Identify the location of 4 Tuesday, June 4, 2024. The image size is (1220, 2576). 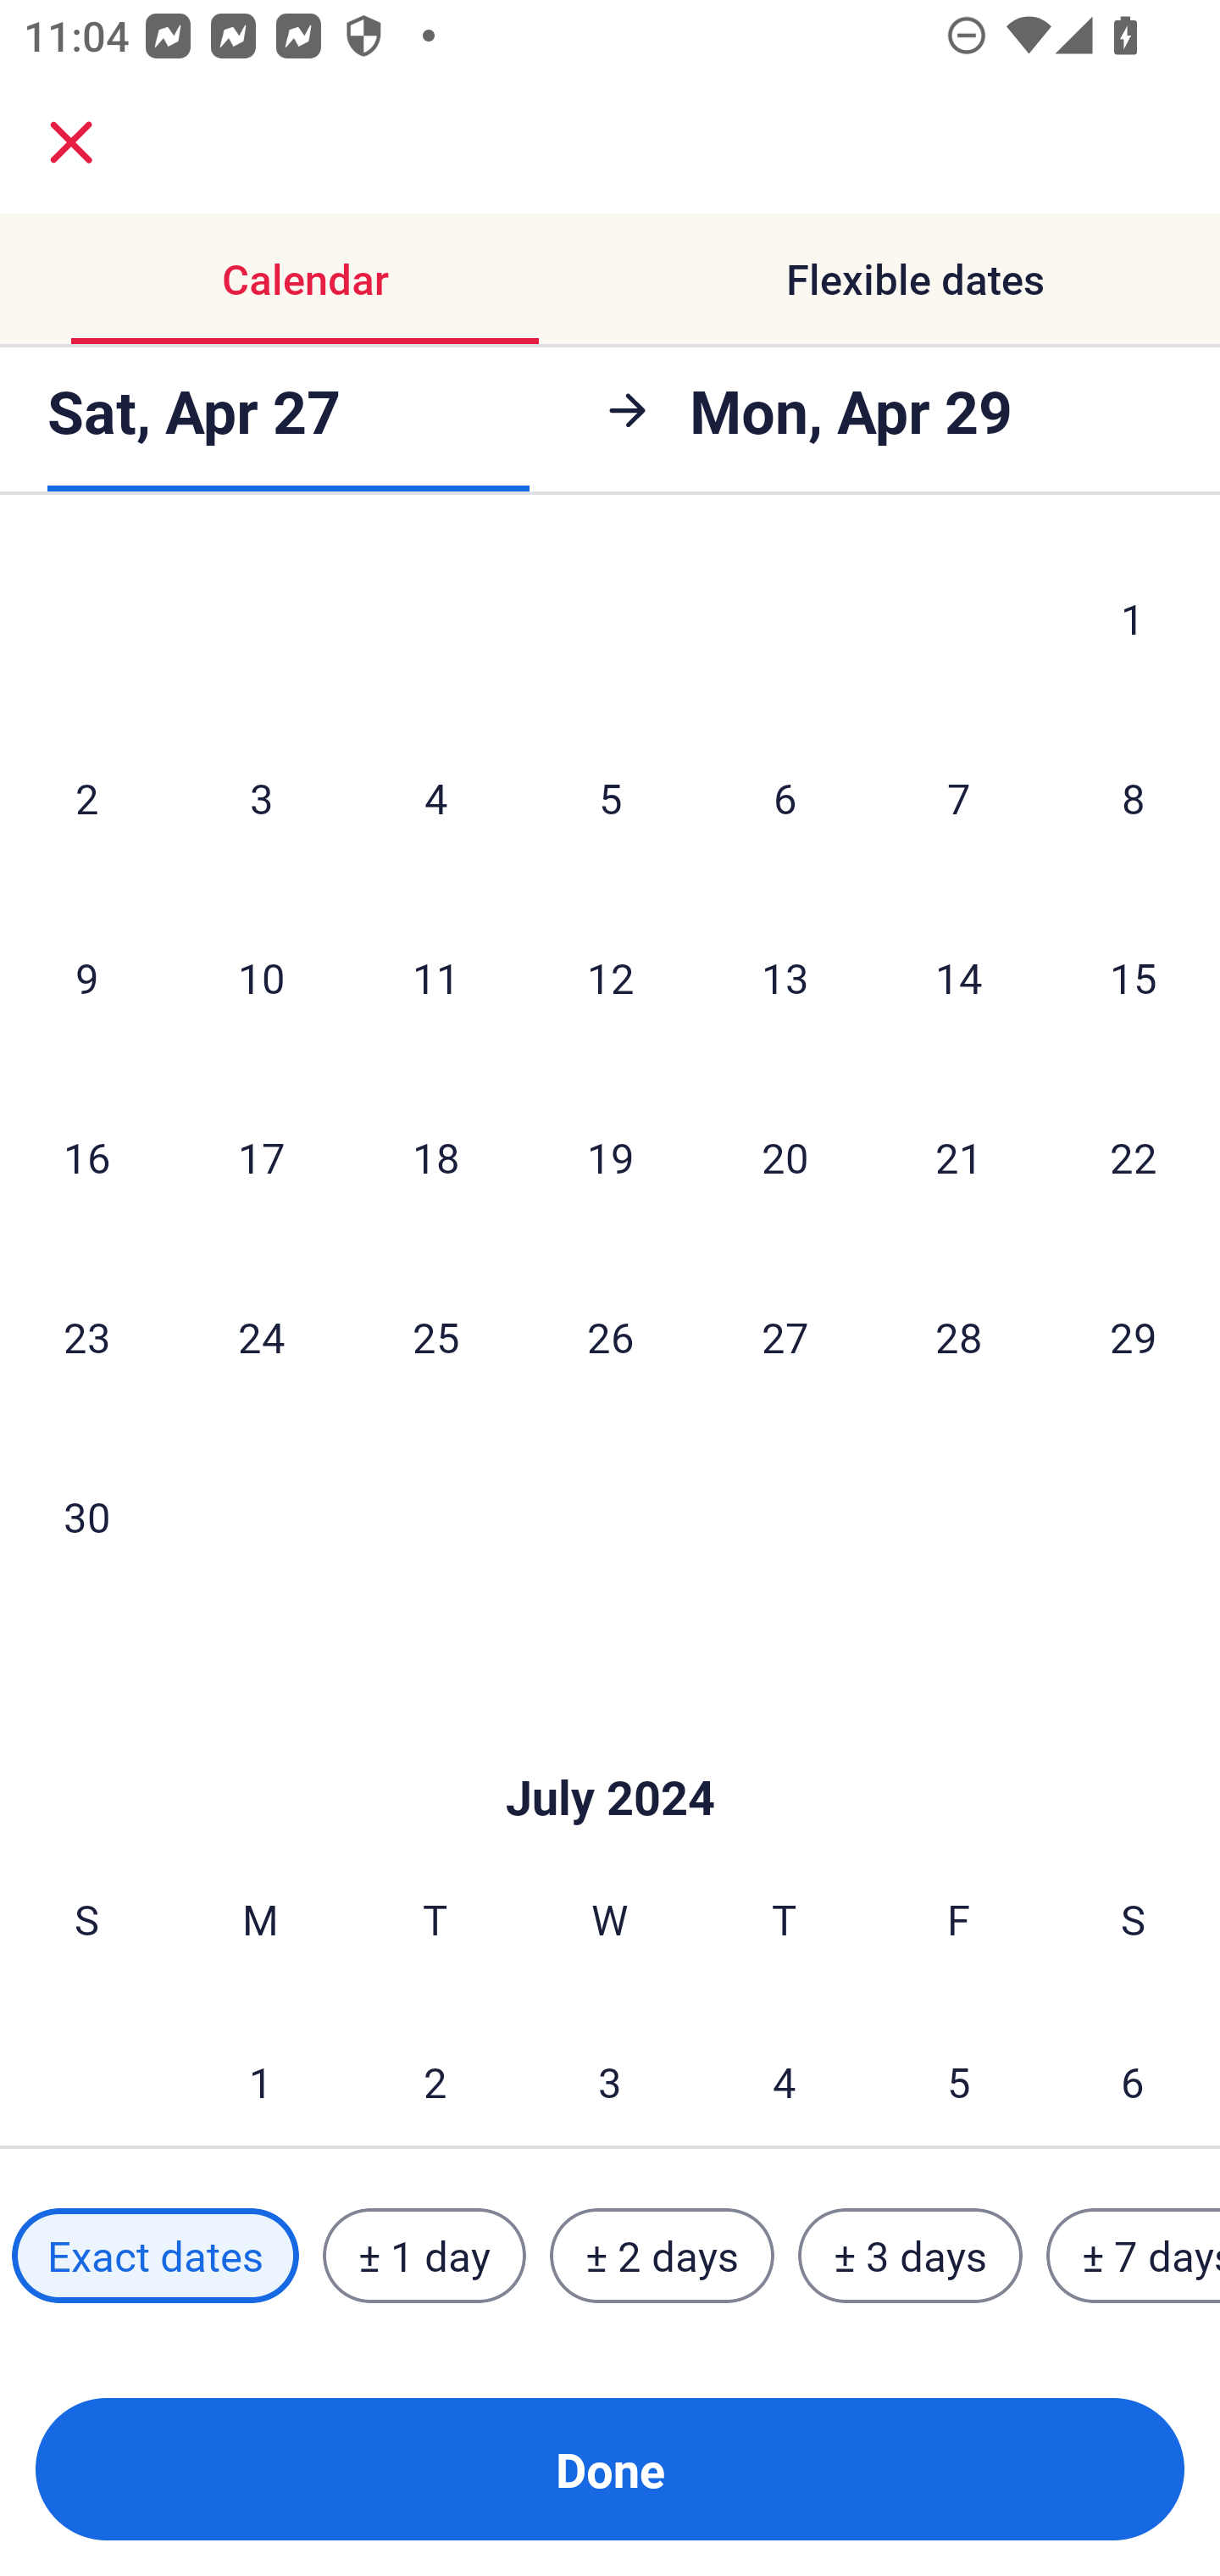
(435, 797).